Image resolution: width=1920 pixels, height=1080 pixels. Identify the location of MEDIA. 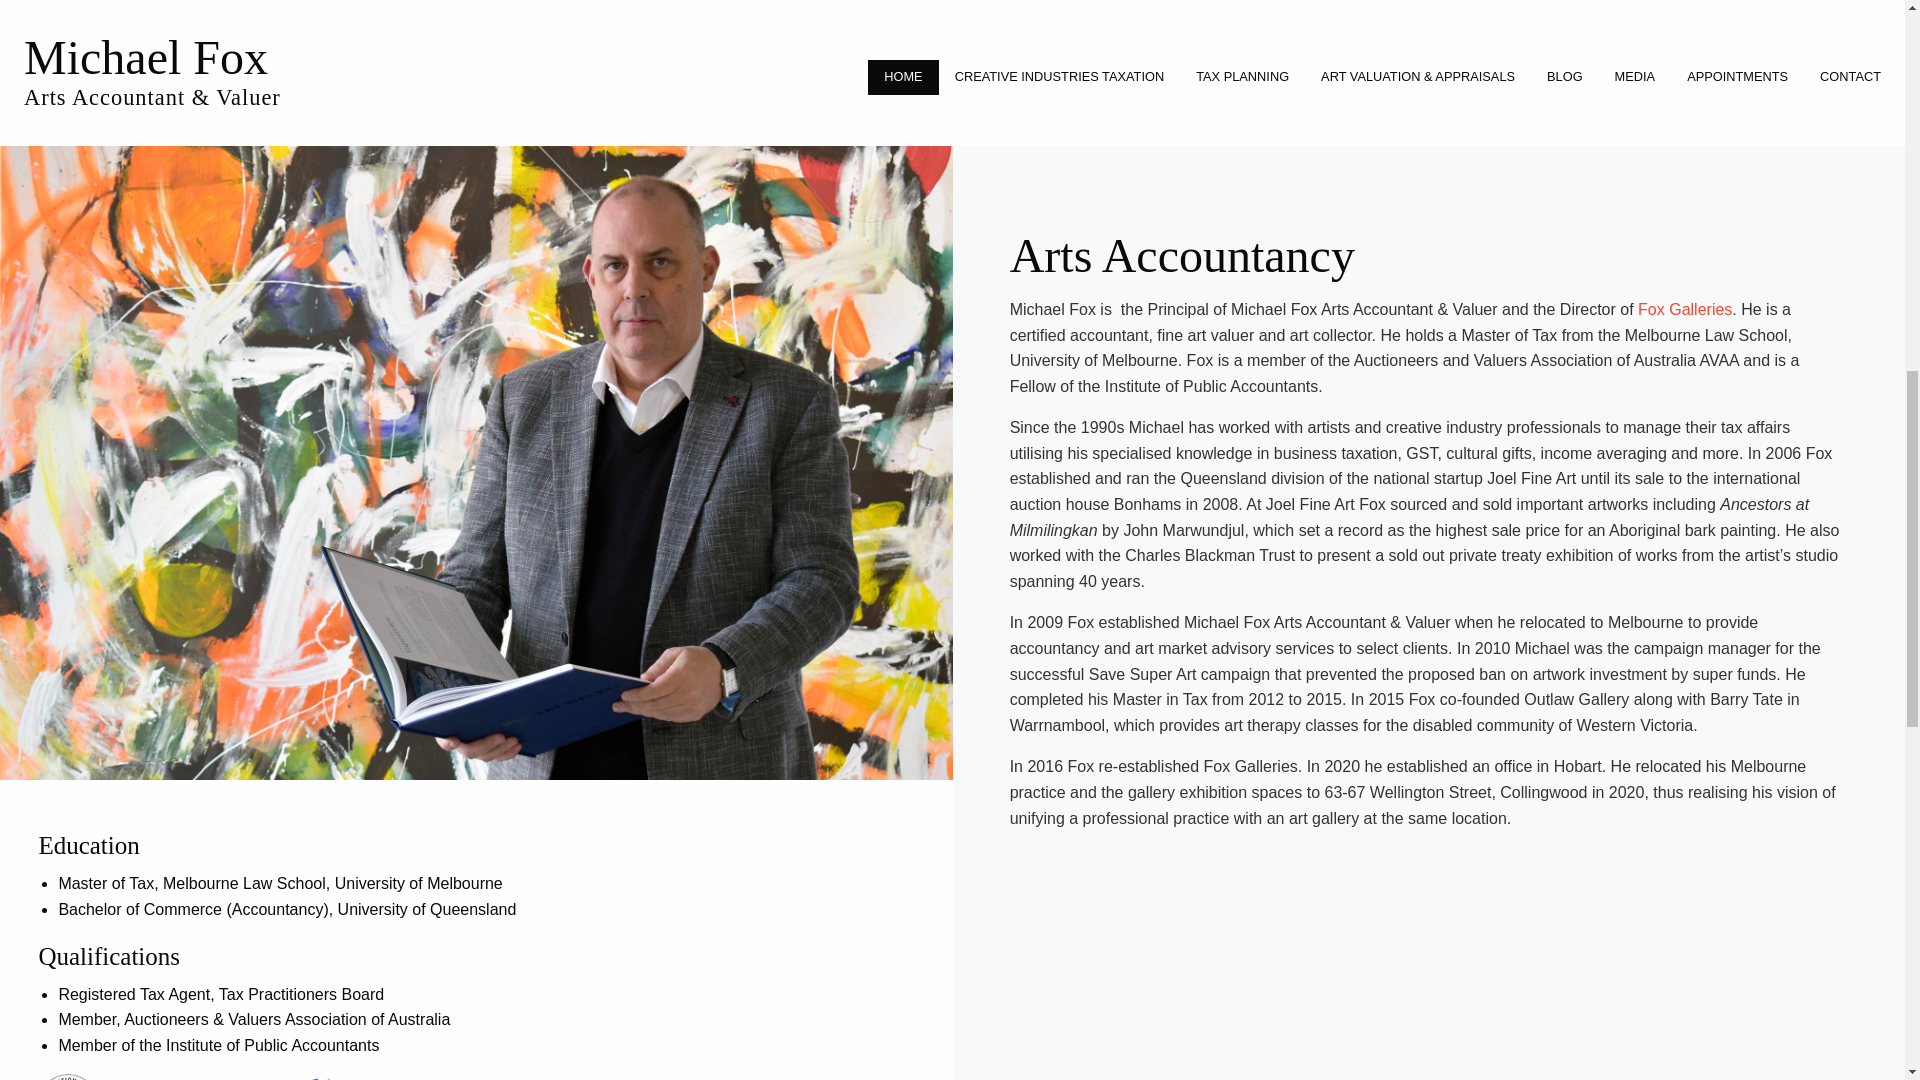
(1636, 78).